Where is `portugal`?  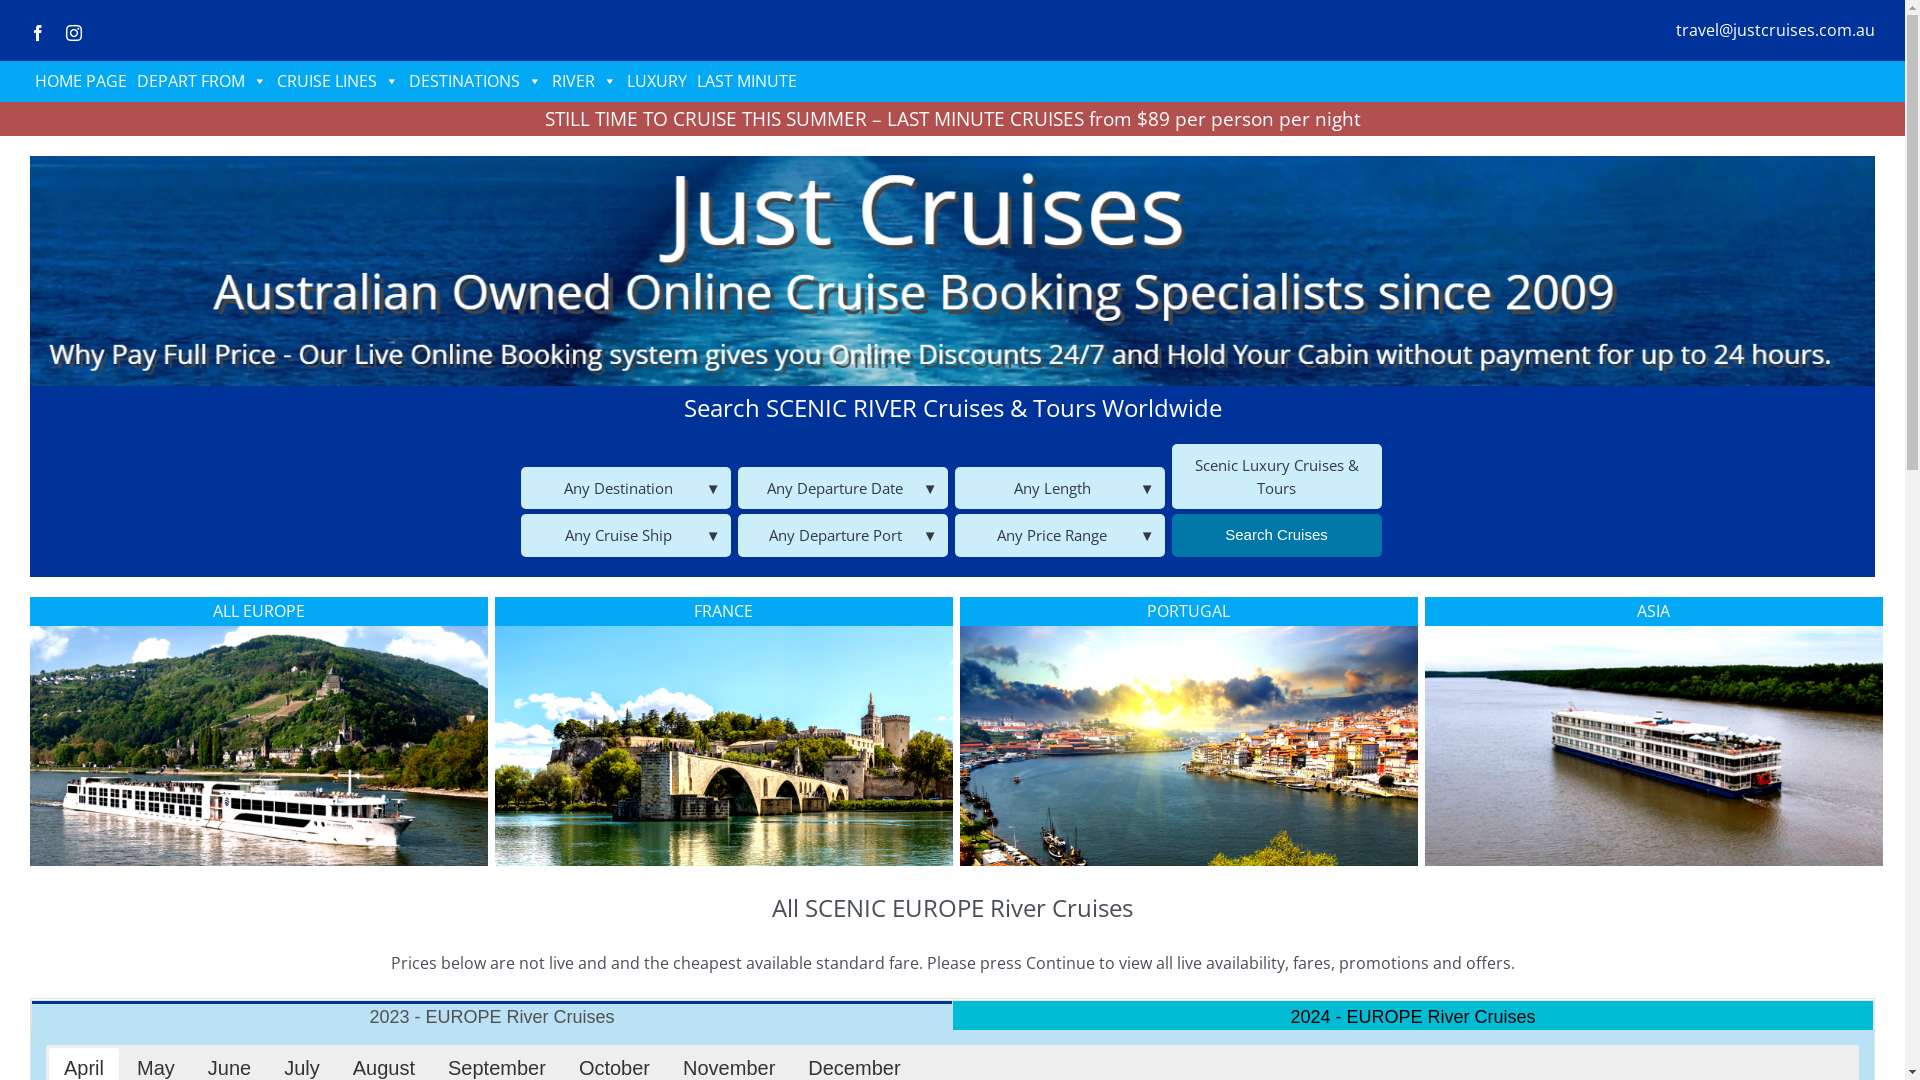
portugal is located at coordinates (1189, 746).